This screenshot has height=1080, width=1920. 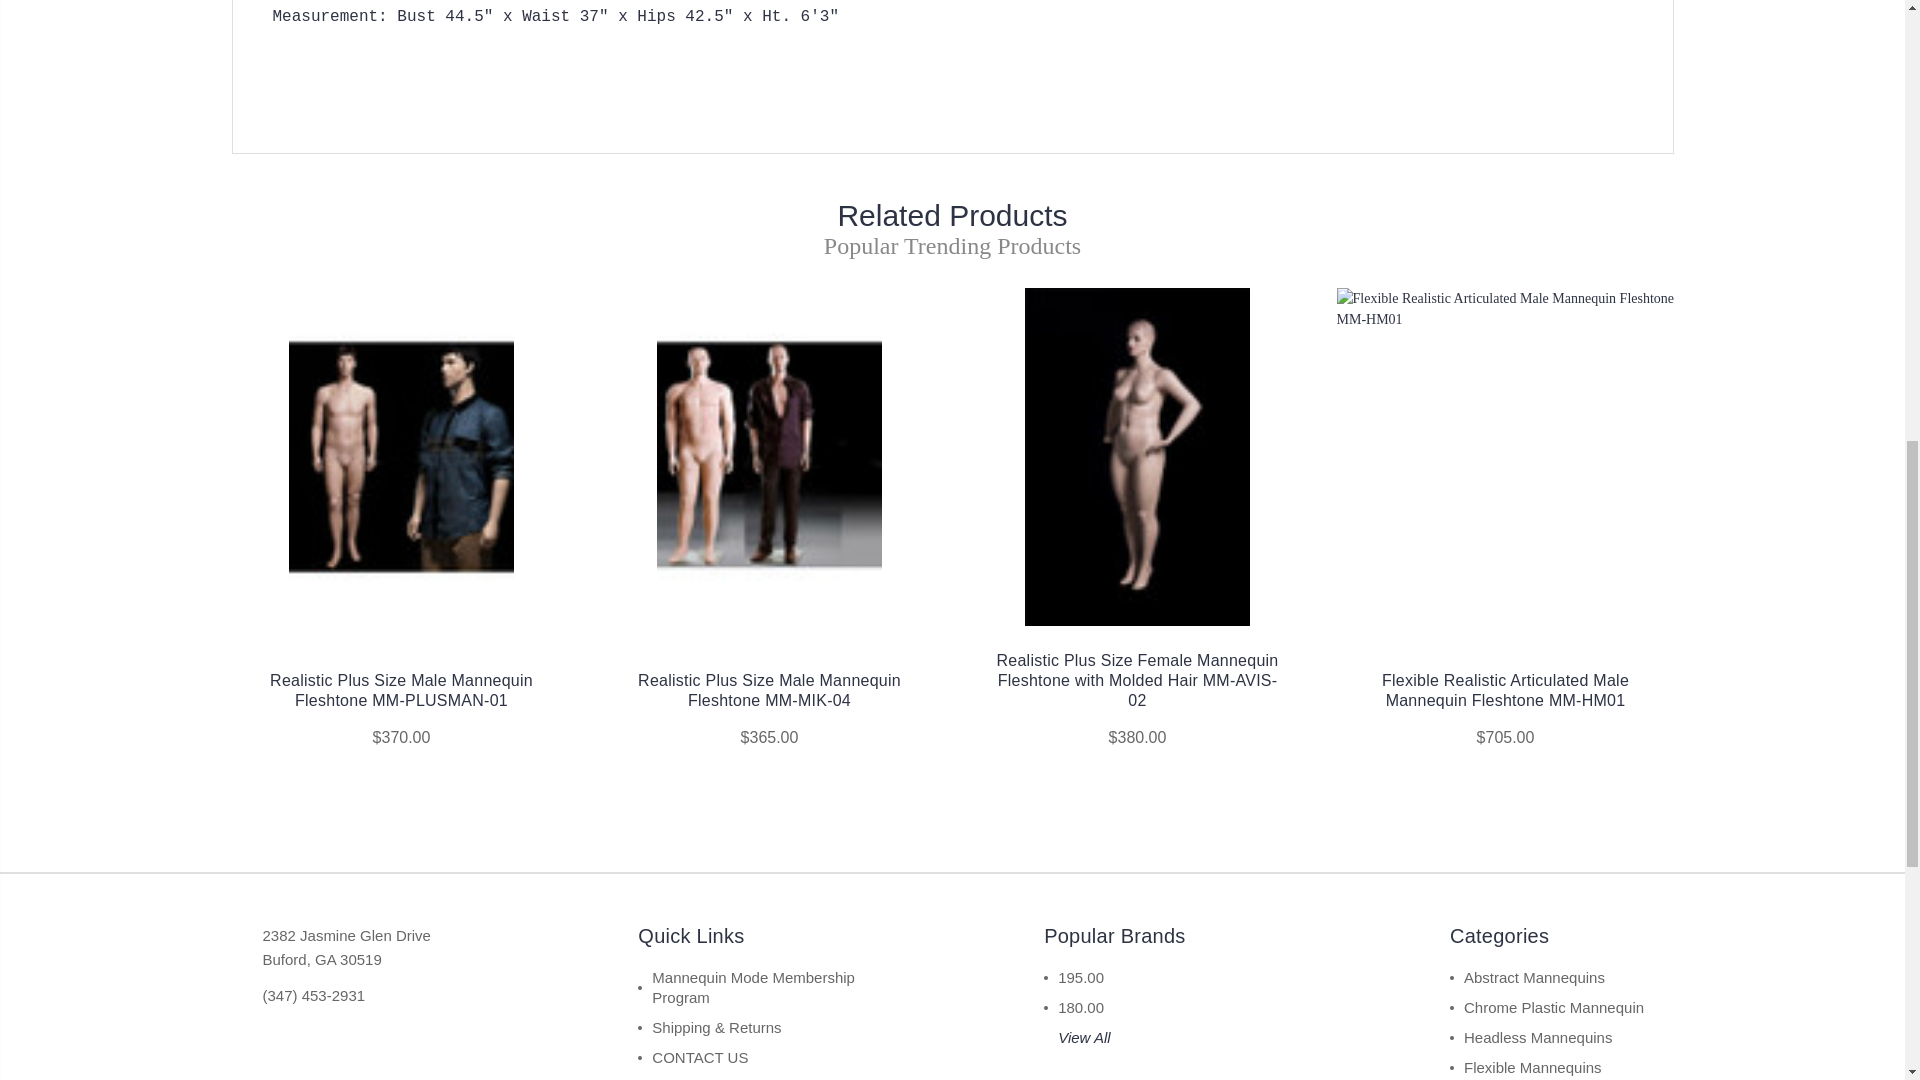 I want to click on Realistic Plus Size Male Mannequin Fleshtone MM-PLUSMAN-01, so click(x=401, y=457).